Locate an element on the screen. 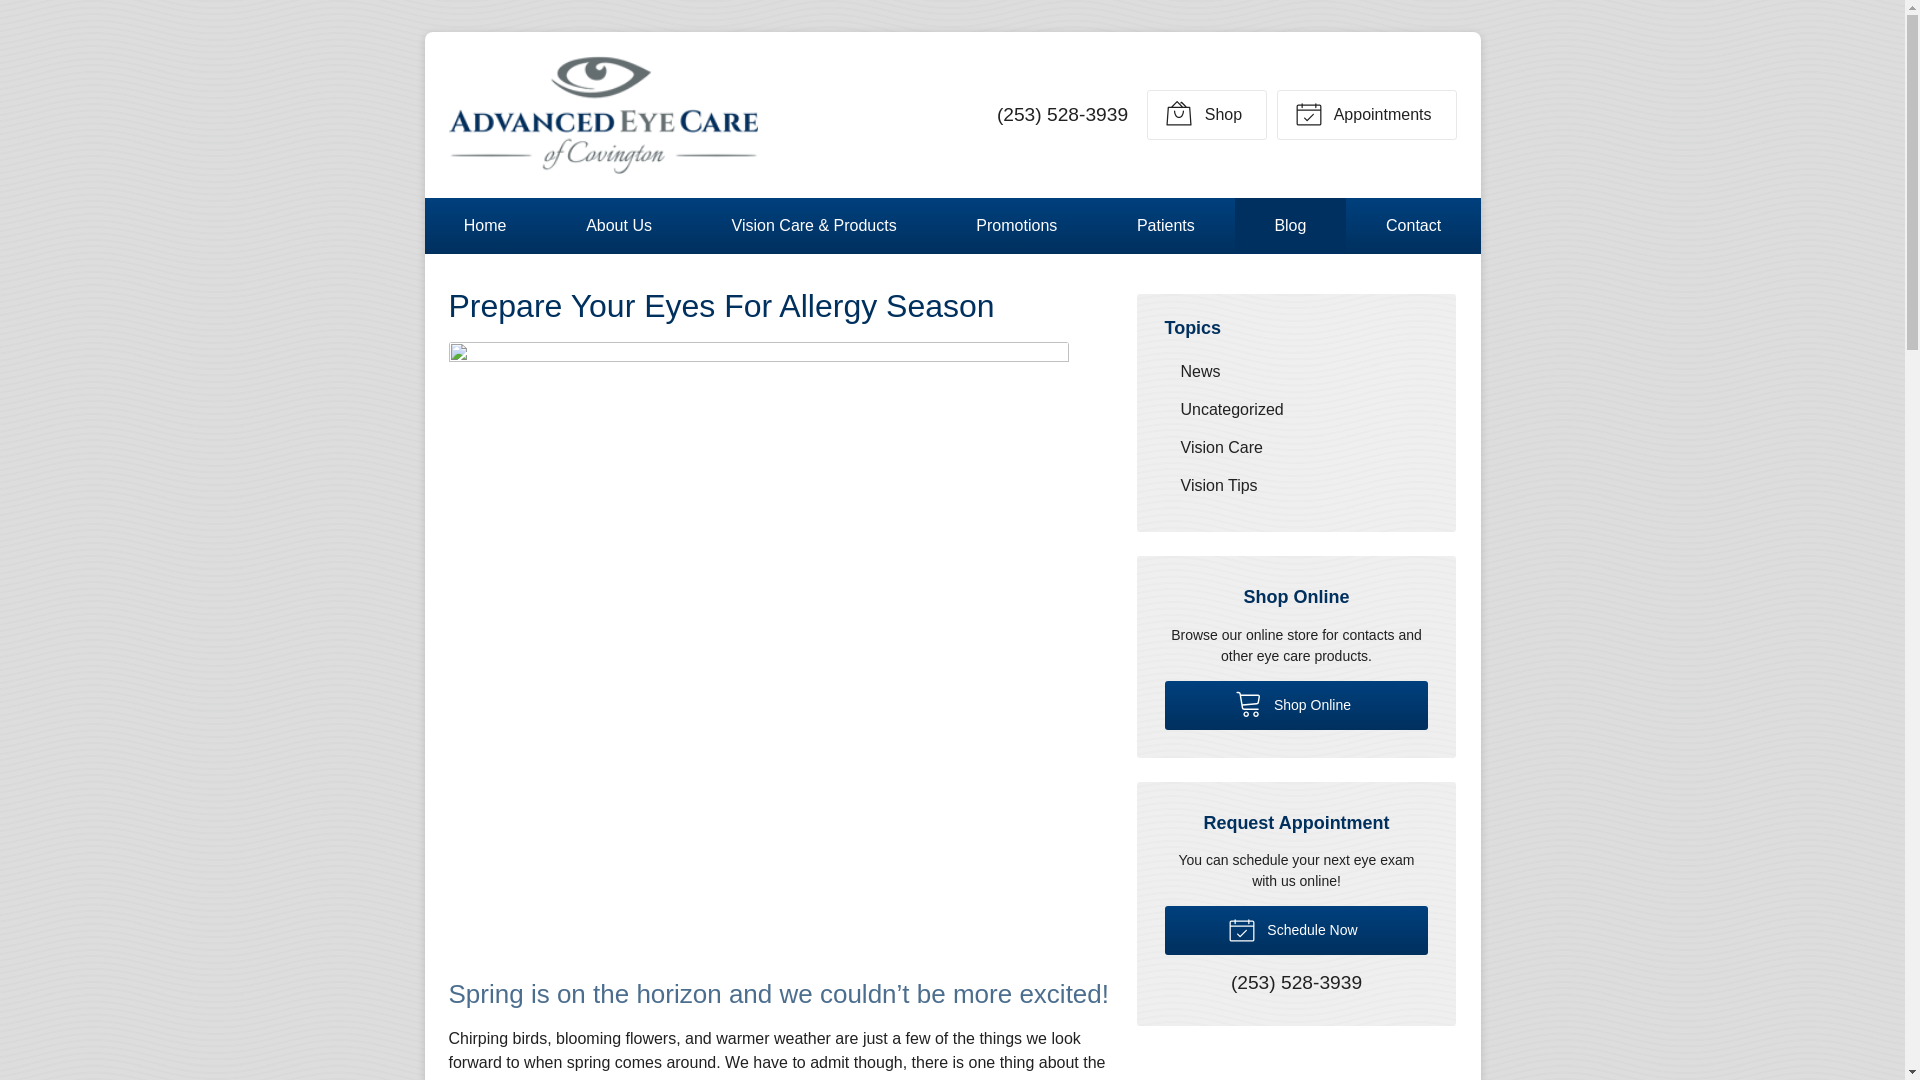  About Us is located at coordinates (619, 225).